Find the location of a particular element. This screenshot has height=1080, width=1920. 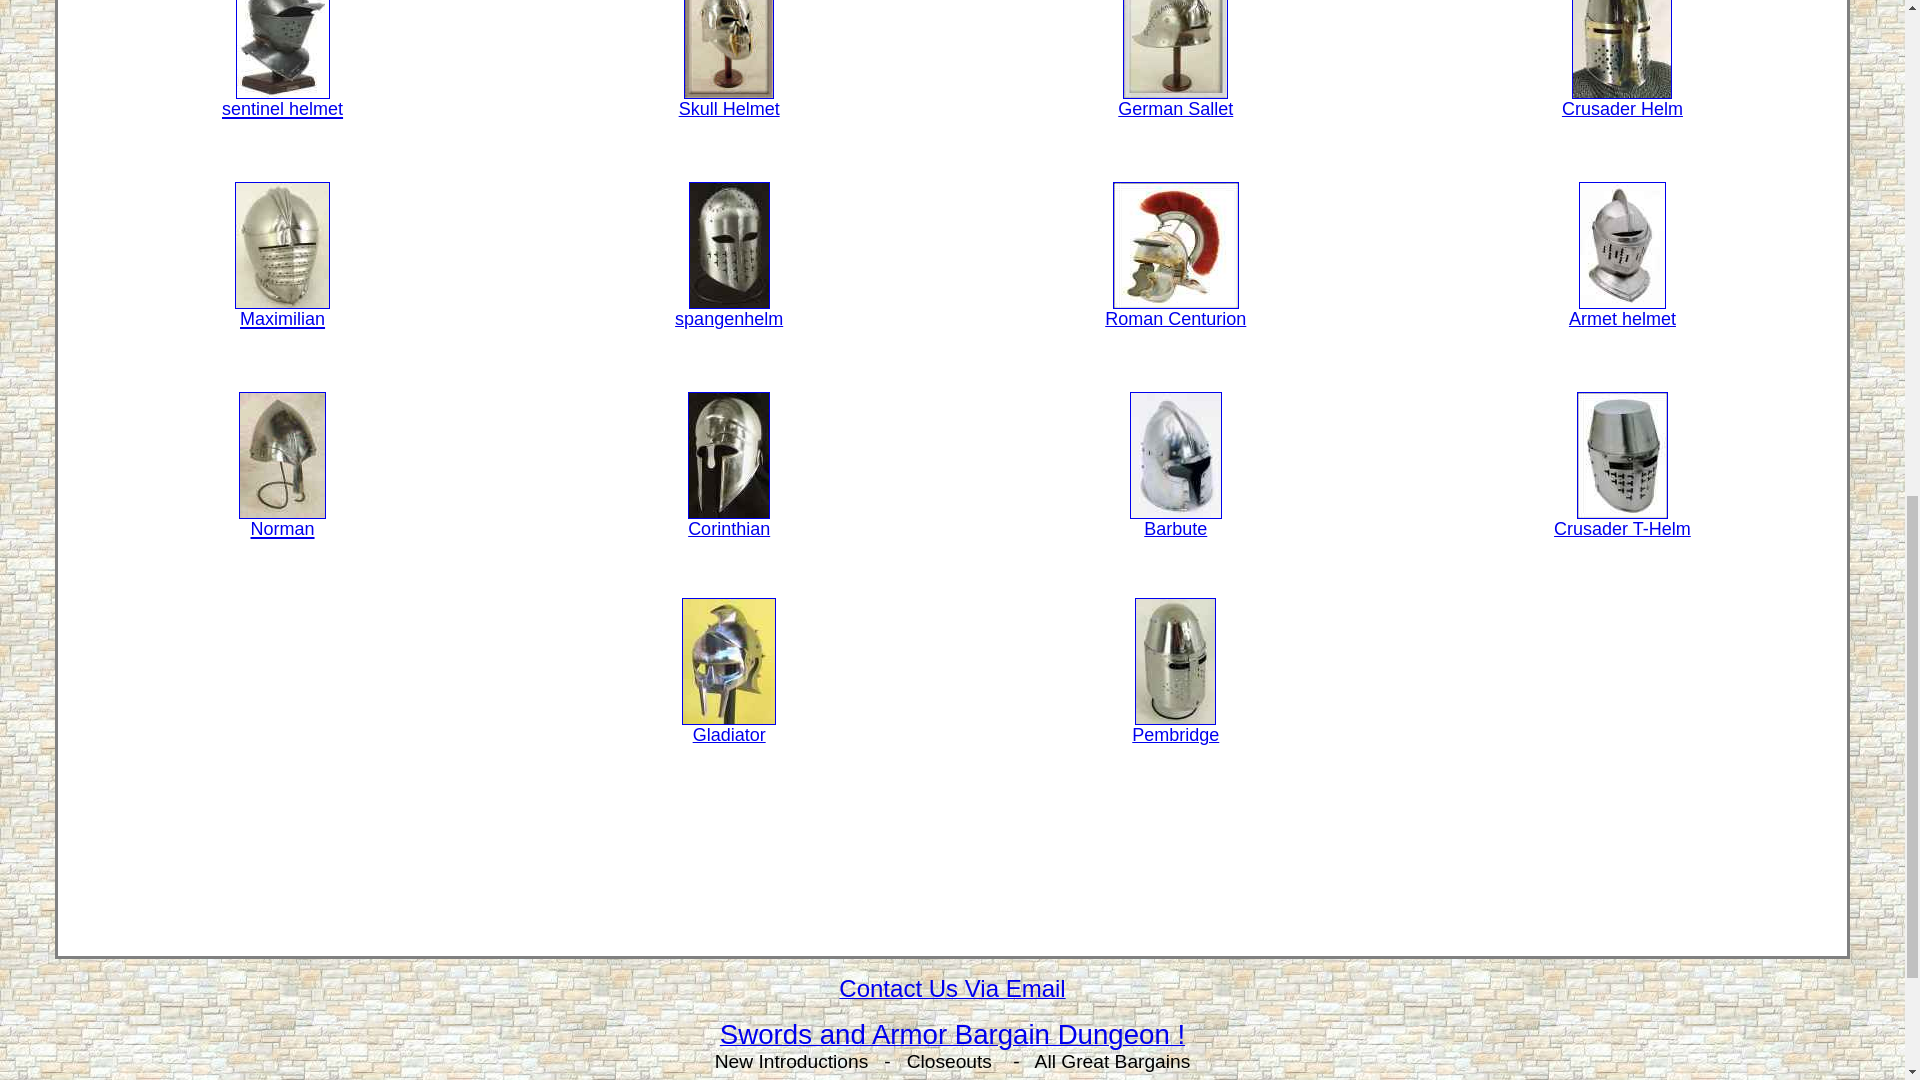

Maximilian is located at coordinates (282, 308).